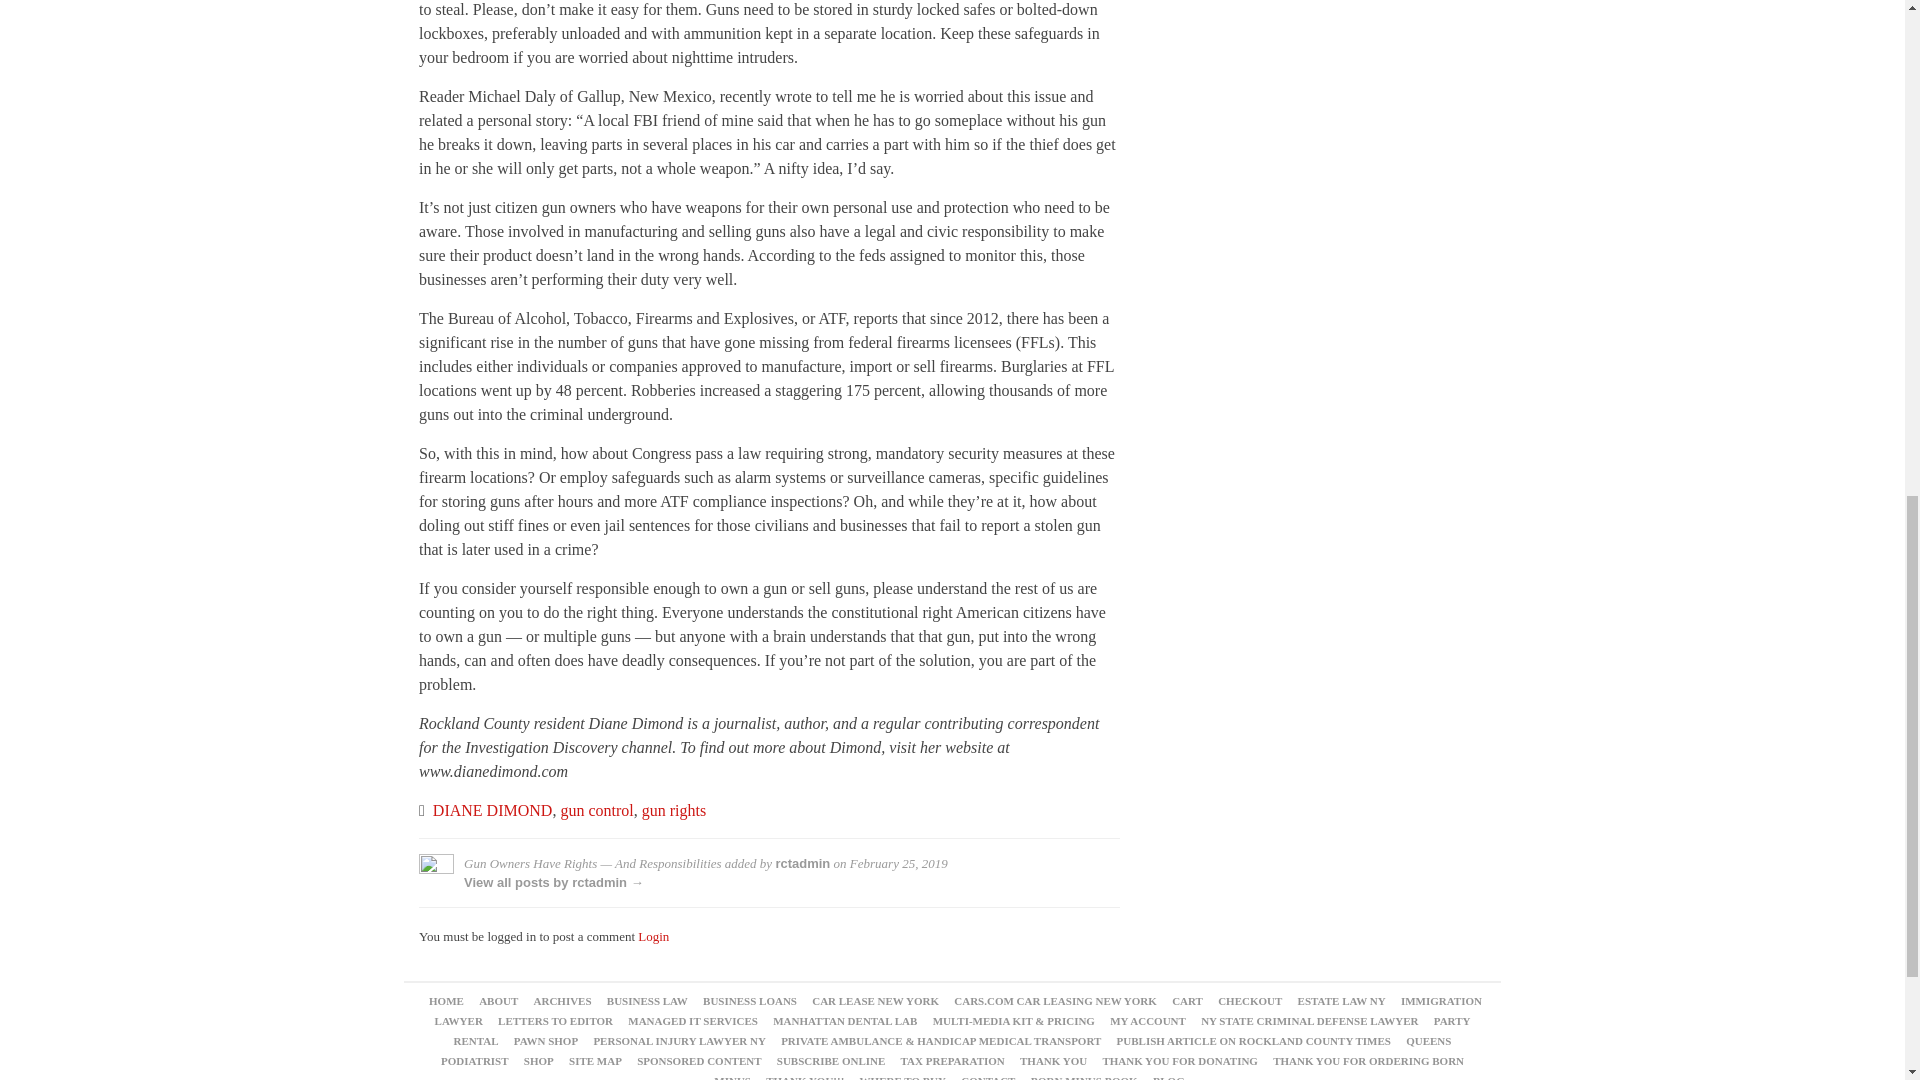 This screenshot has width=1920, height=1080. Describe the element at coordinates (596, 810) in the screenshot. I see `gun control` at that location.